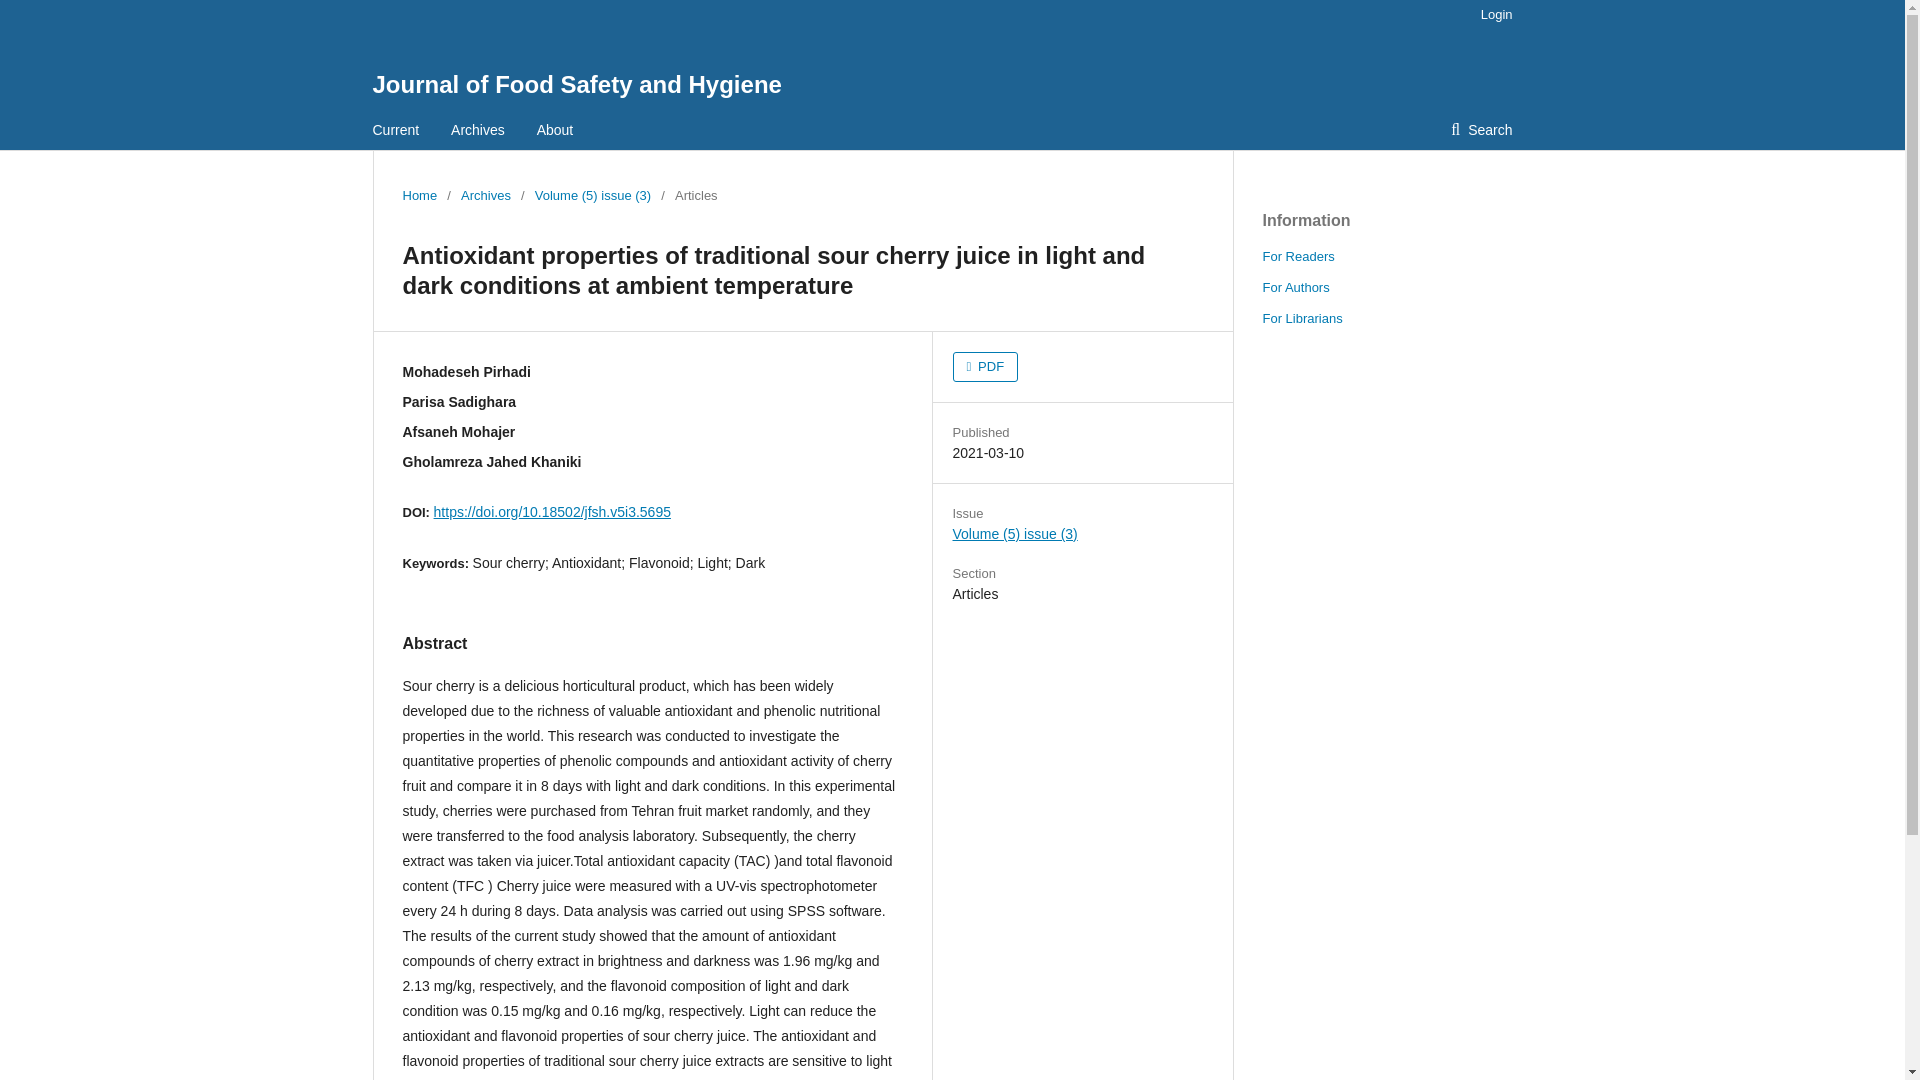 The image size is (1920, 1080). What do you see at coordinates (576, 85) in the screenshot?
I see `Journal of Food Safety and Hygiene` at bounding box center [576, 85].